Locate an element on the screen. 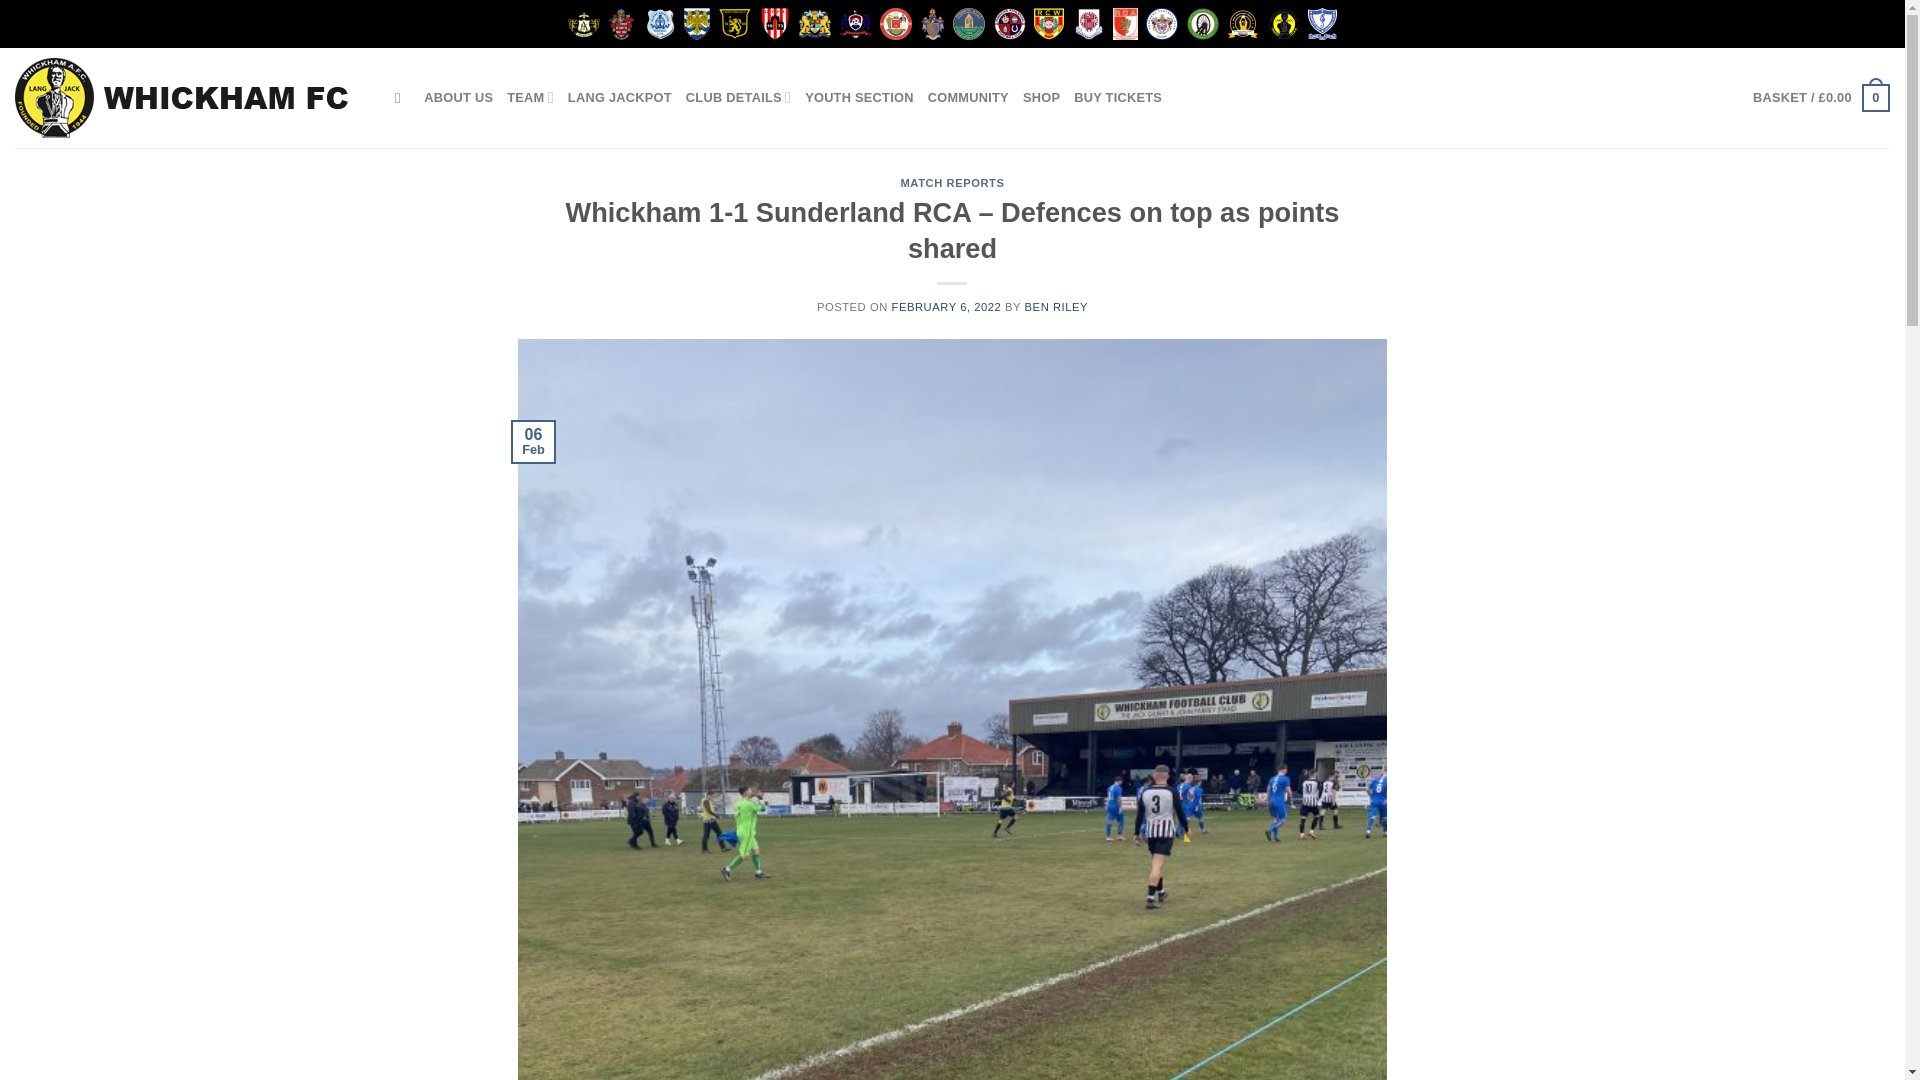  Guisborough Town is located at coordinates (774, 23).